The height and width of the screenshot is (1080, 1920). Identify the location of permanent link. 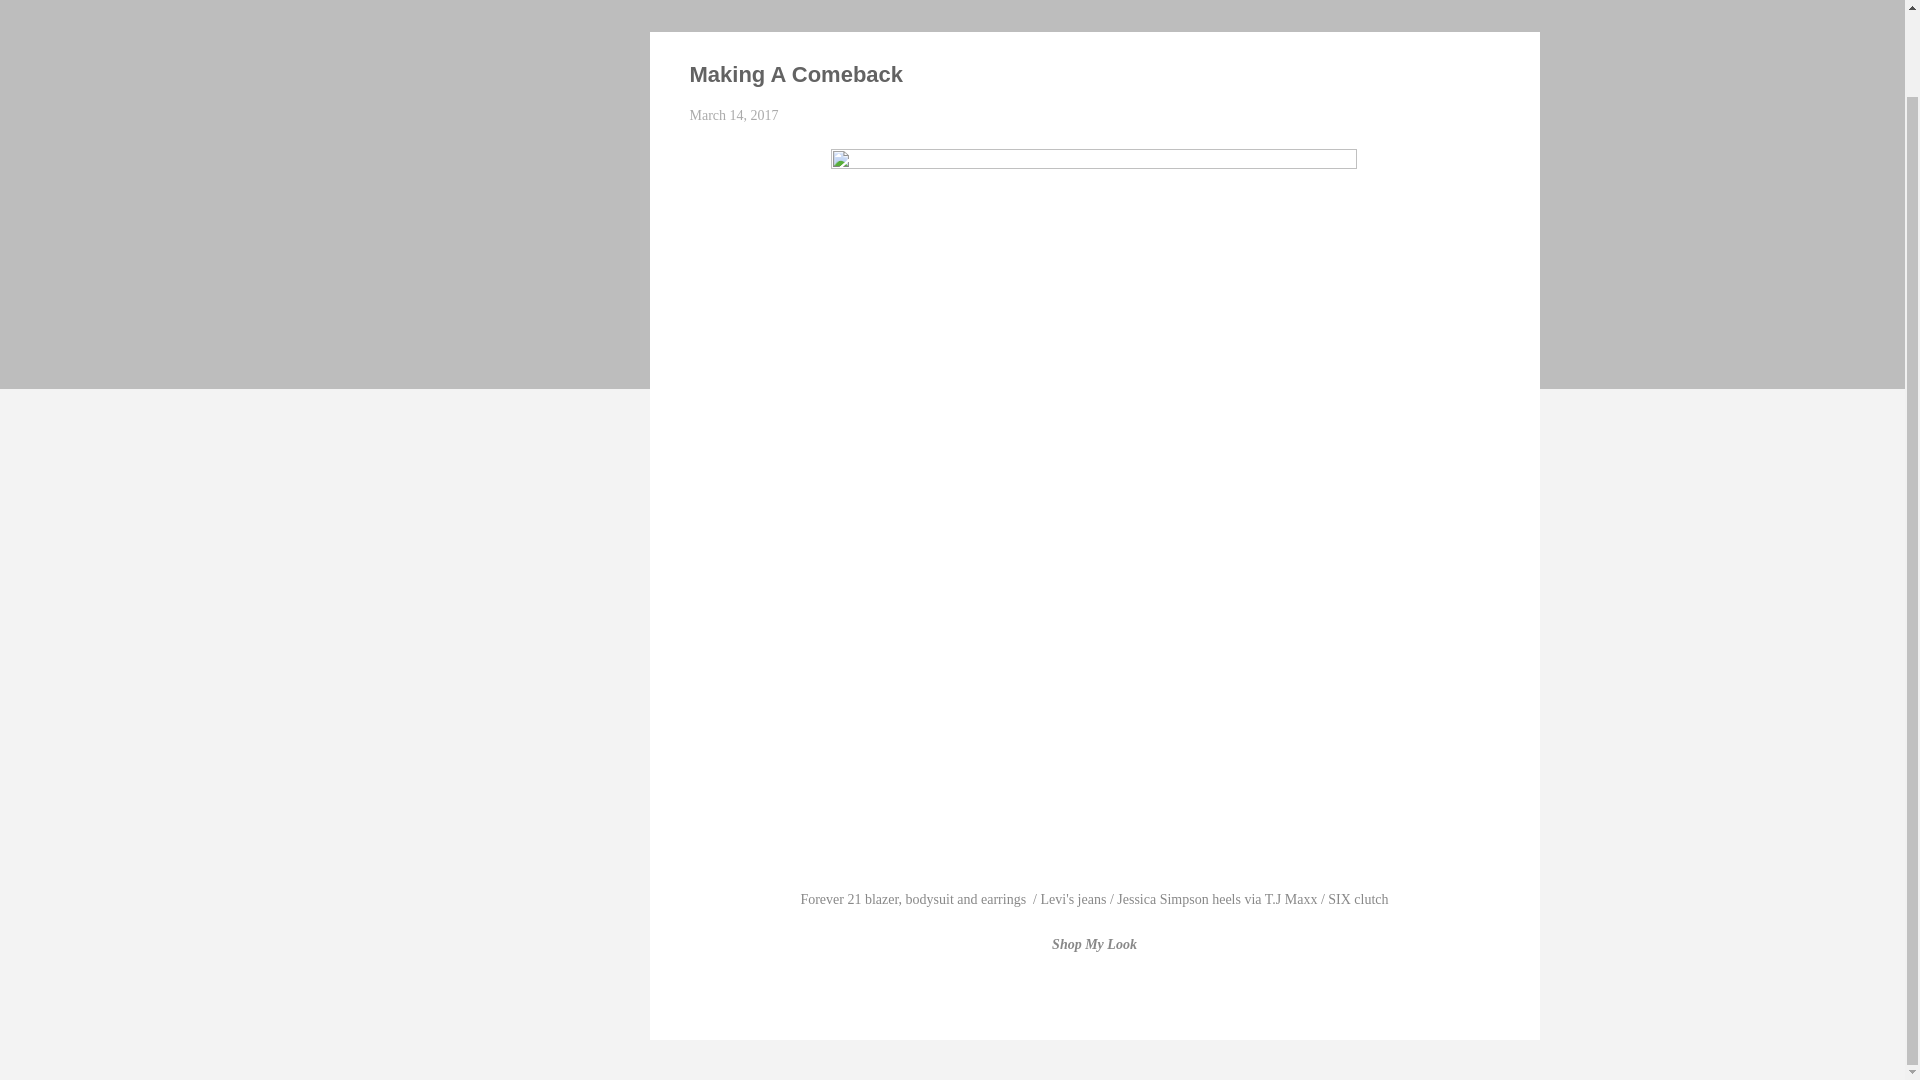
(734, 116).